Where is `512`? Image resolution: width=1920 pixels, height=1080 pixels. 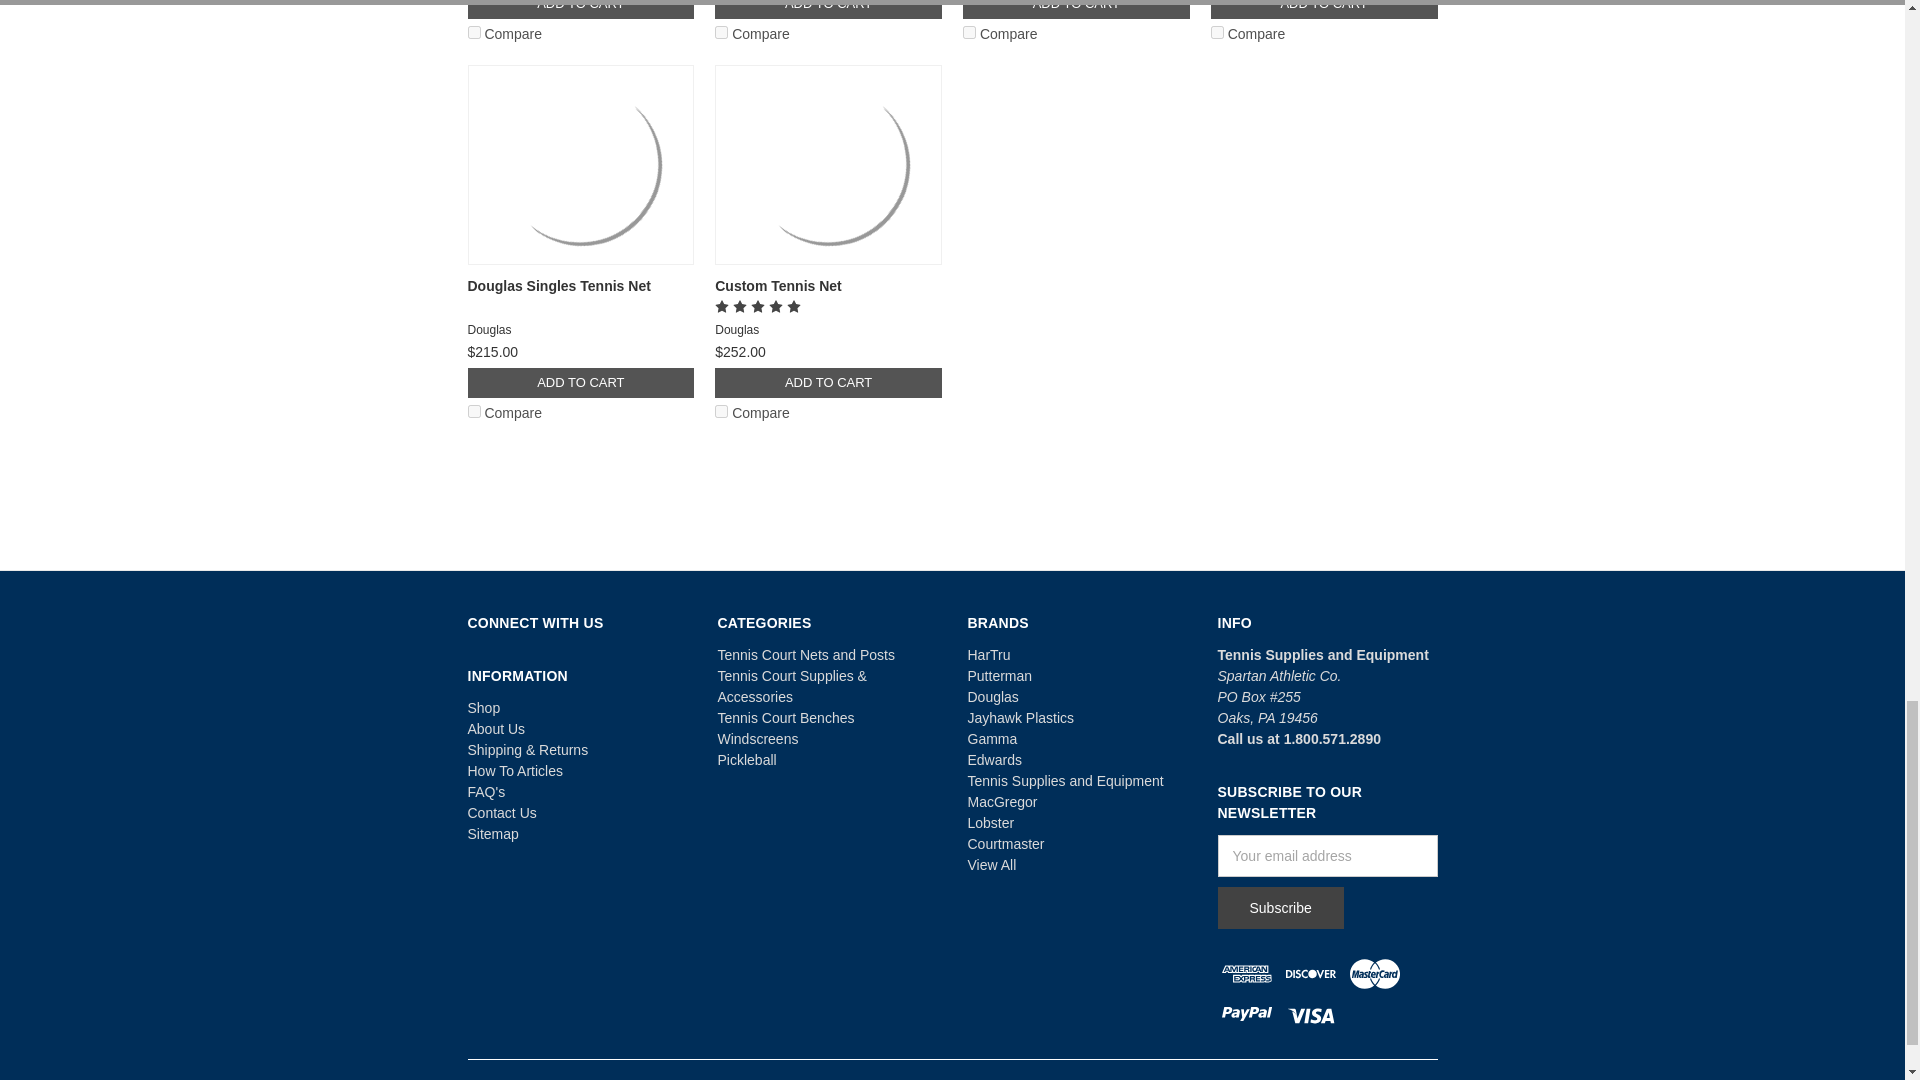 512 is located at coordinates (474, 411).